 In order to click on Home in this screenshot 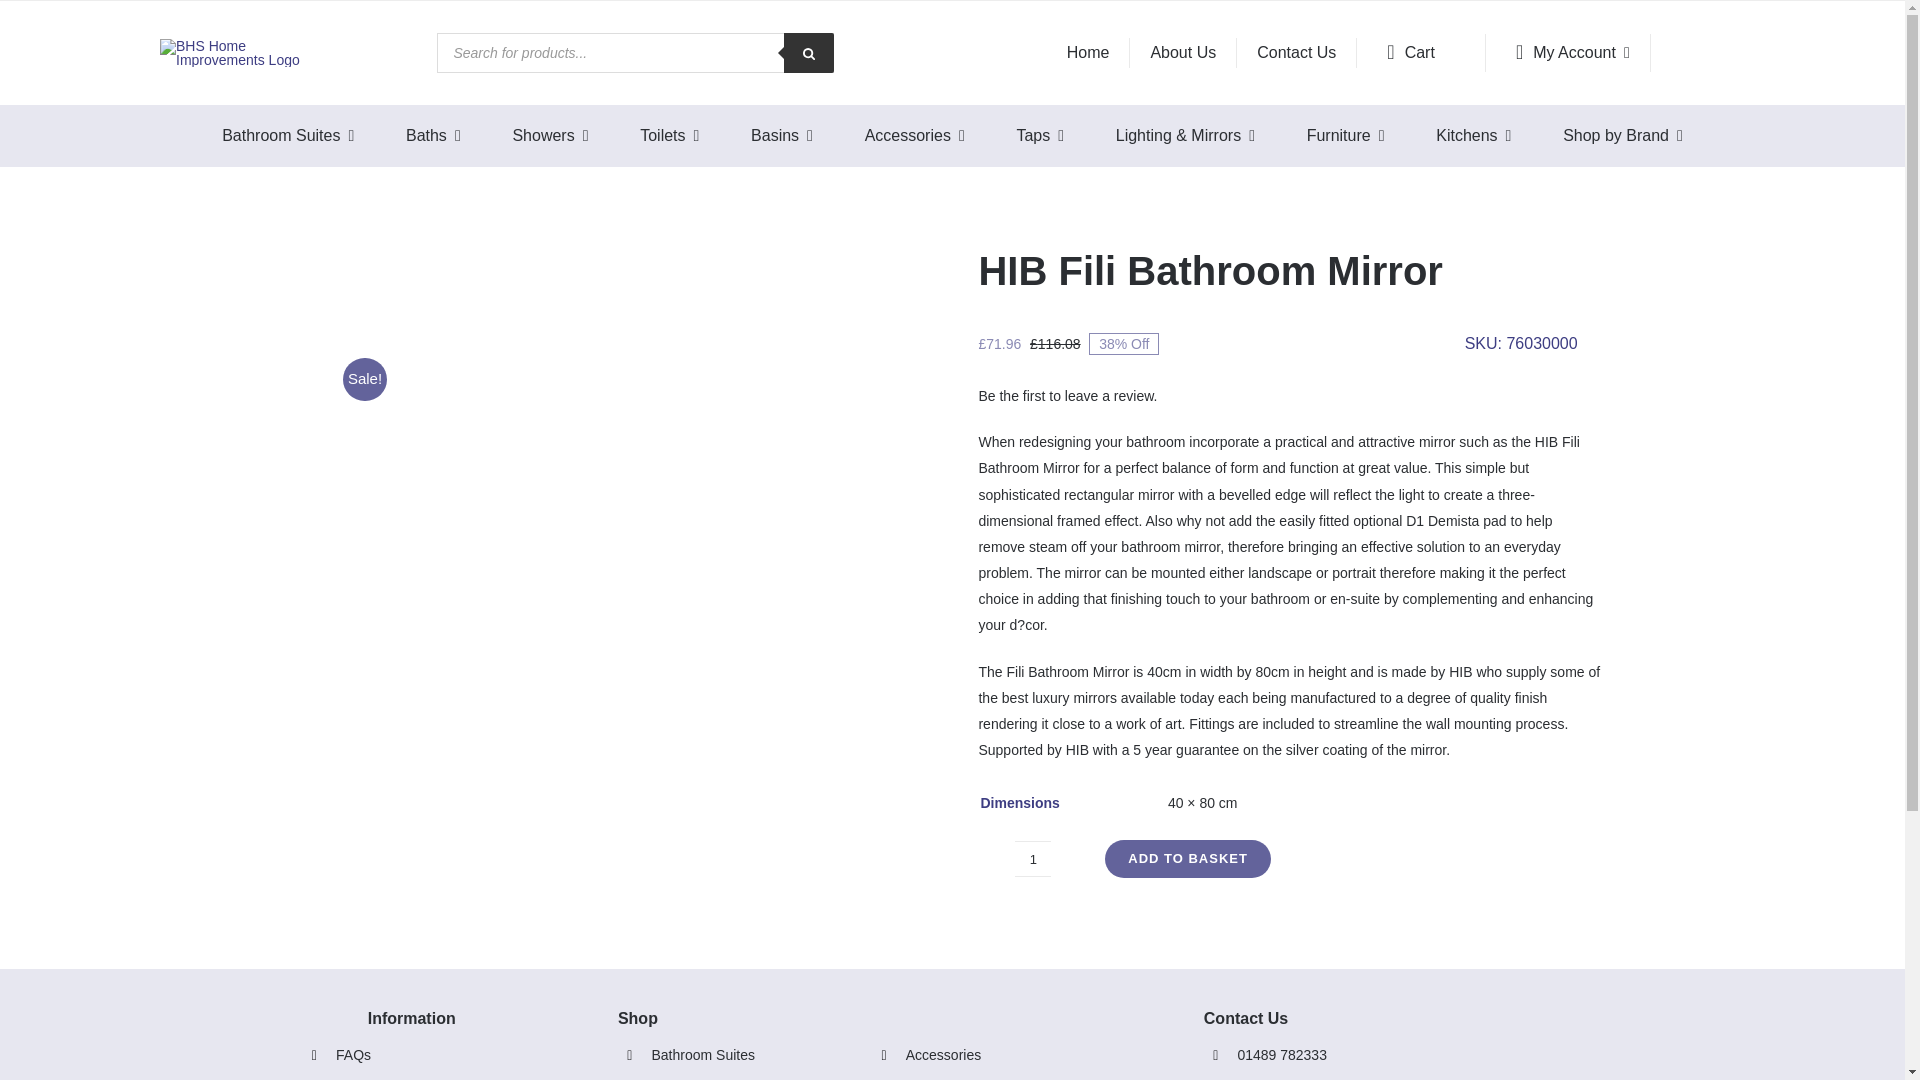, I will do `click(1088, 52)`.